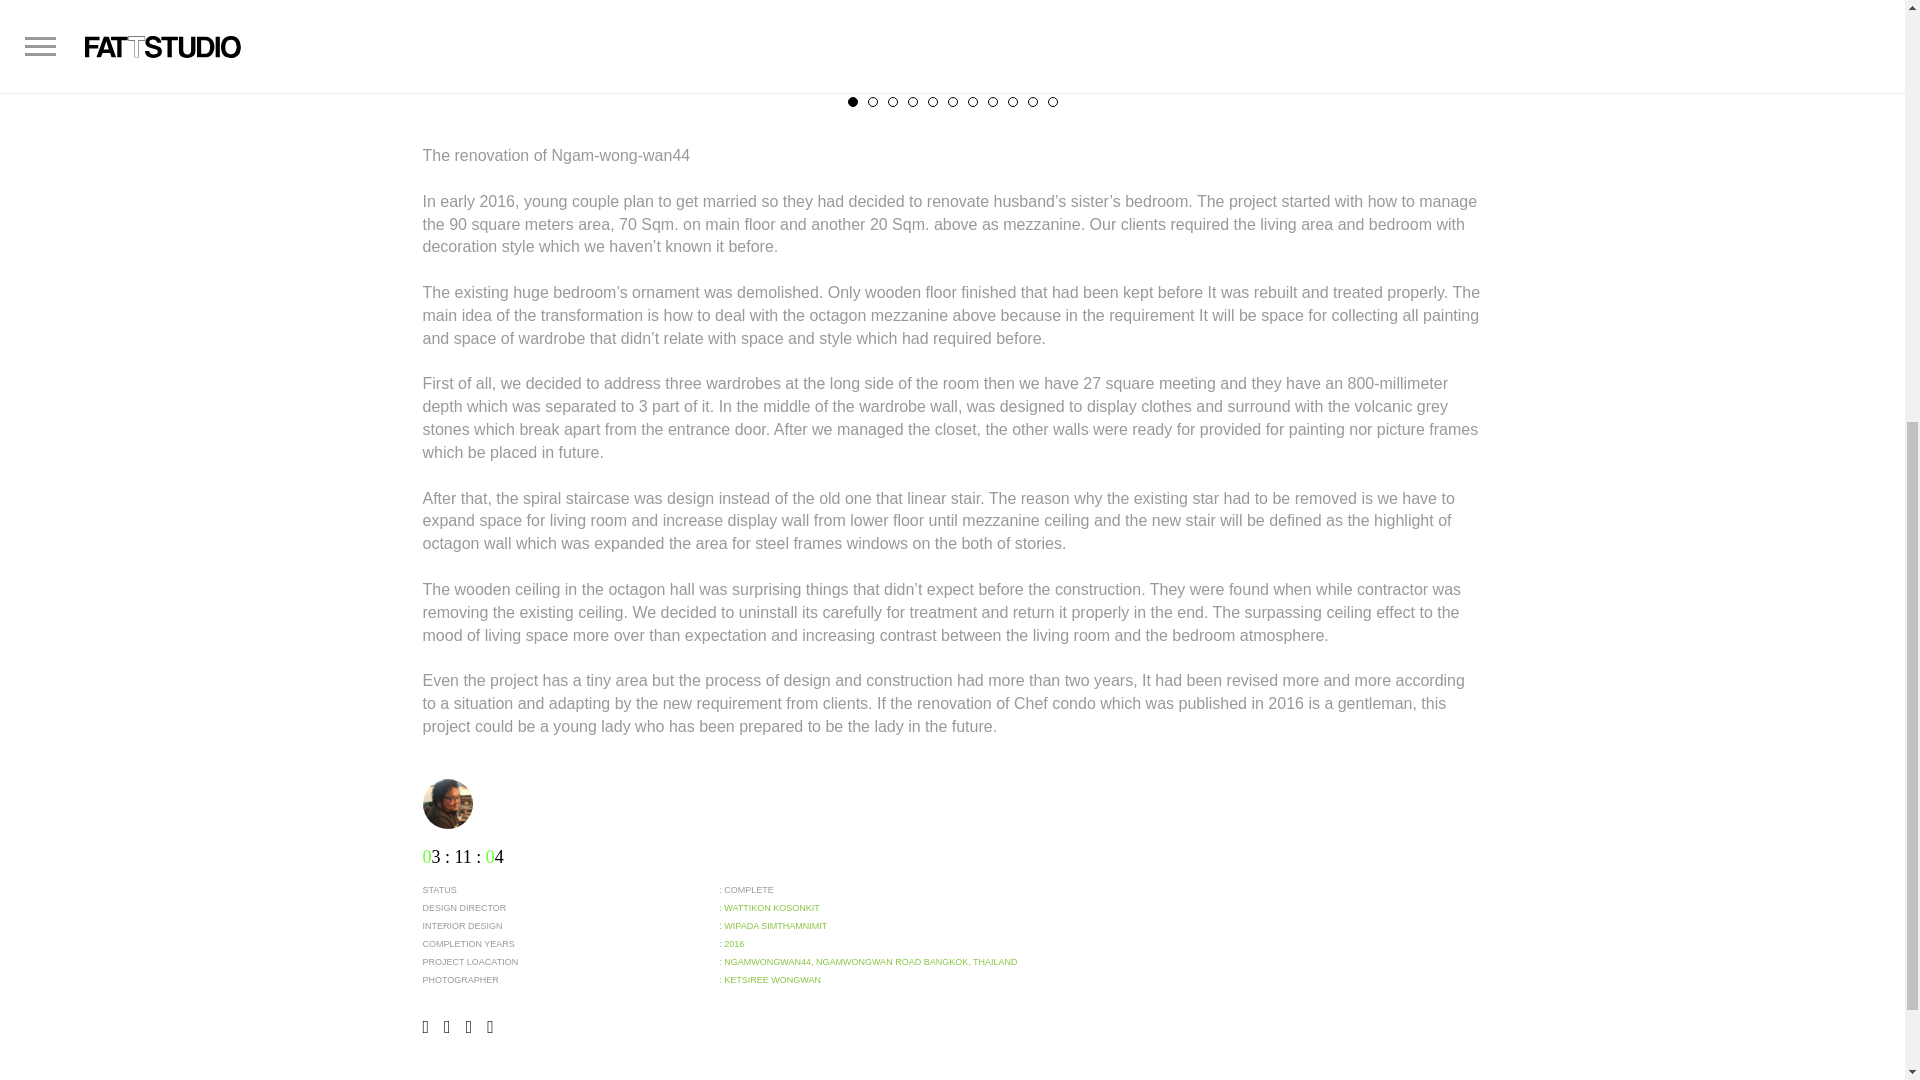 This screenshot has height=1080, width=1920. Describe the element at coordinates (853, 102) in the screenshot. I see `1` at that location.